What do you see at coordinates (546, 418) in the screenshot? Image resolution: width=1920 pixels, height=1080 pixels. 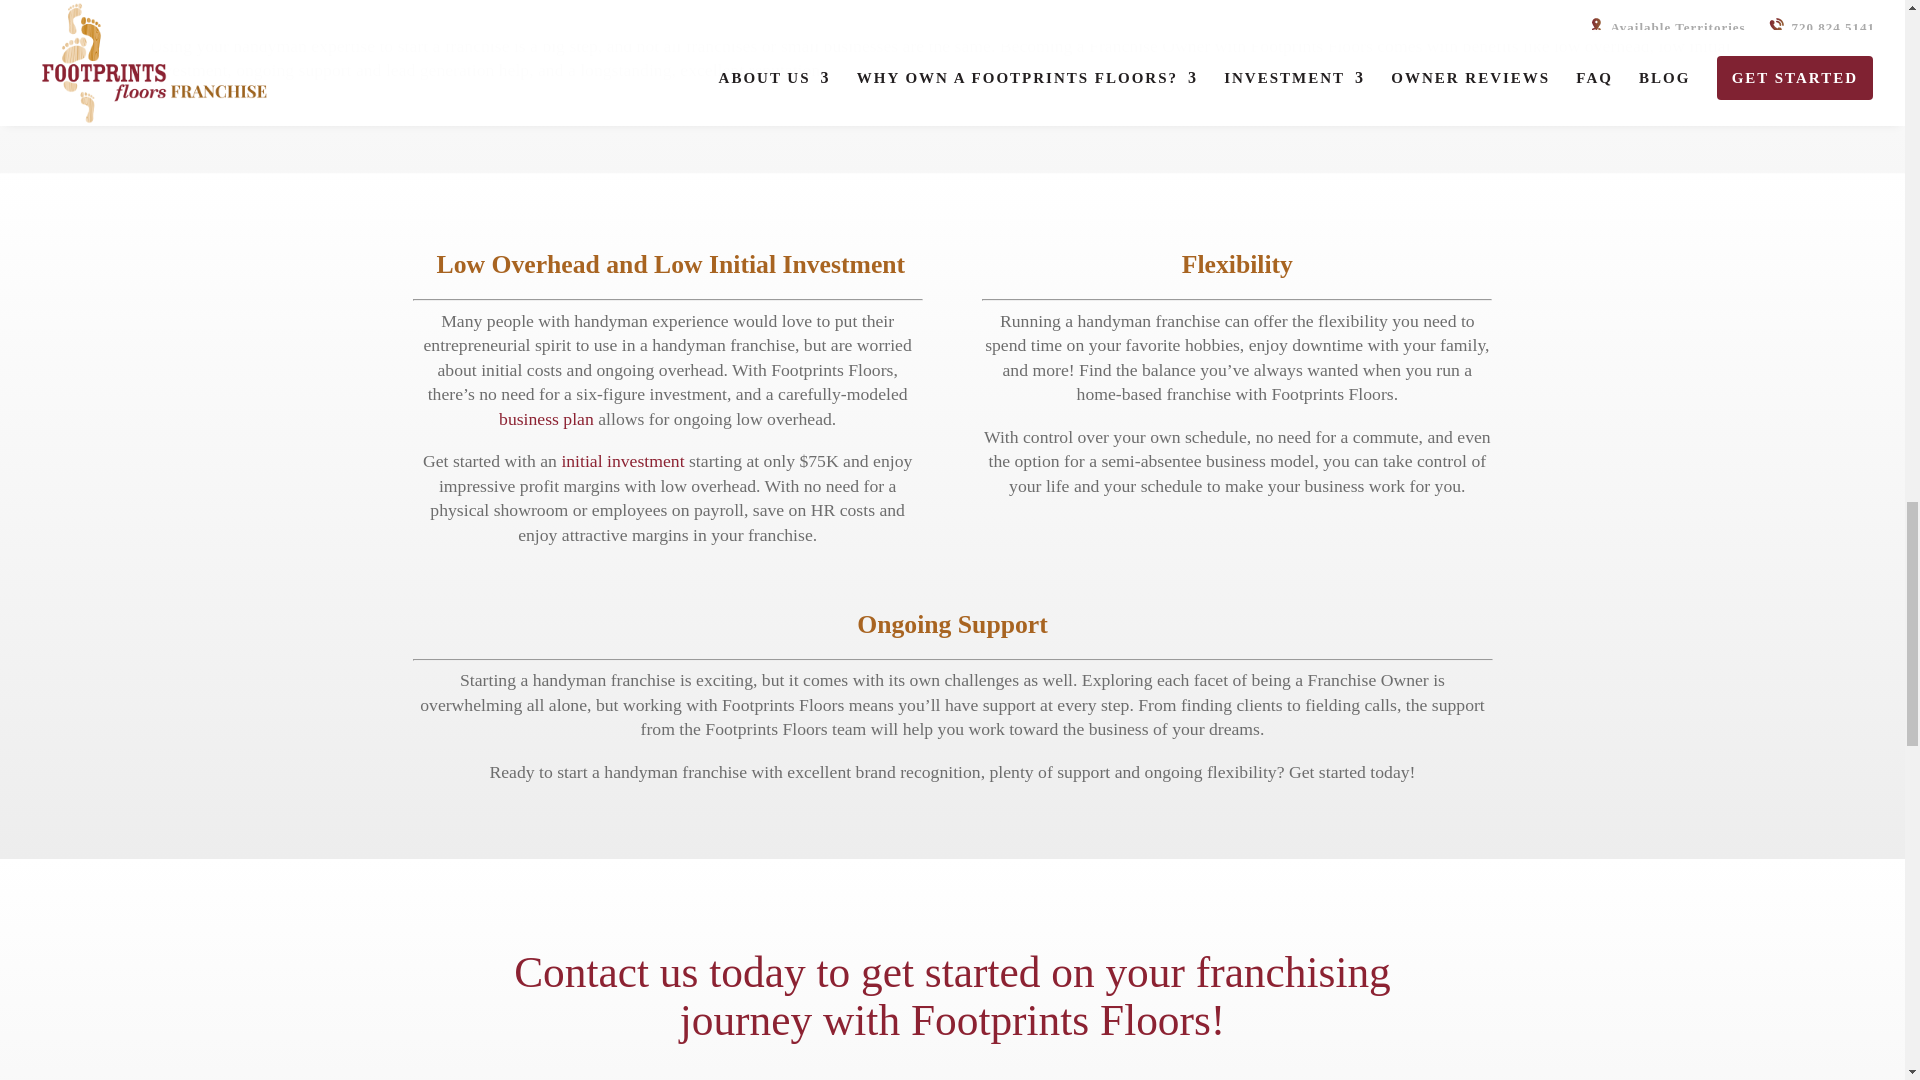 I see `Footprints Floors Business Model` at bounding box center [546, 418].